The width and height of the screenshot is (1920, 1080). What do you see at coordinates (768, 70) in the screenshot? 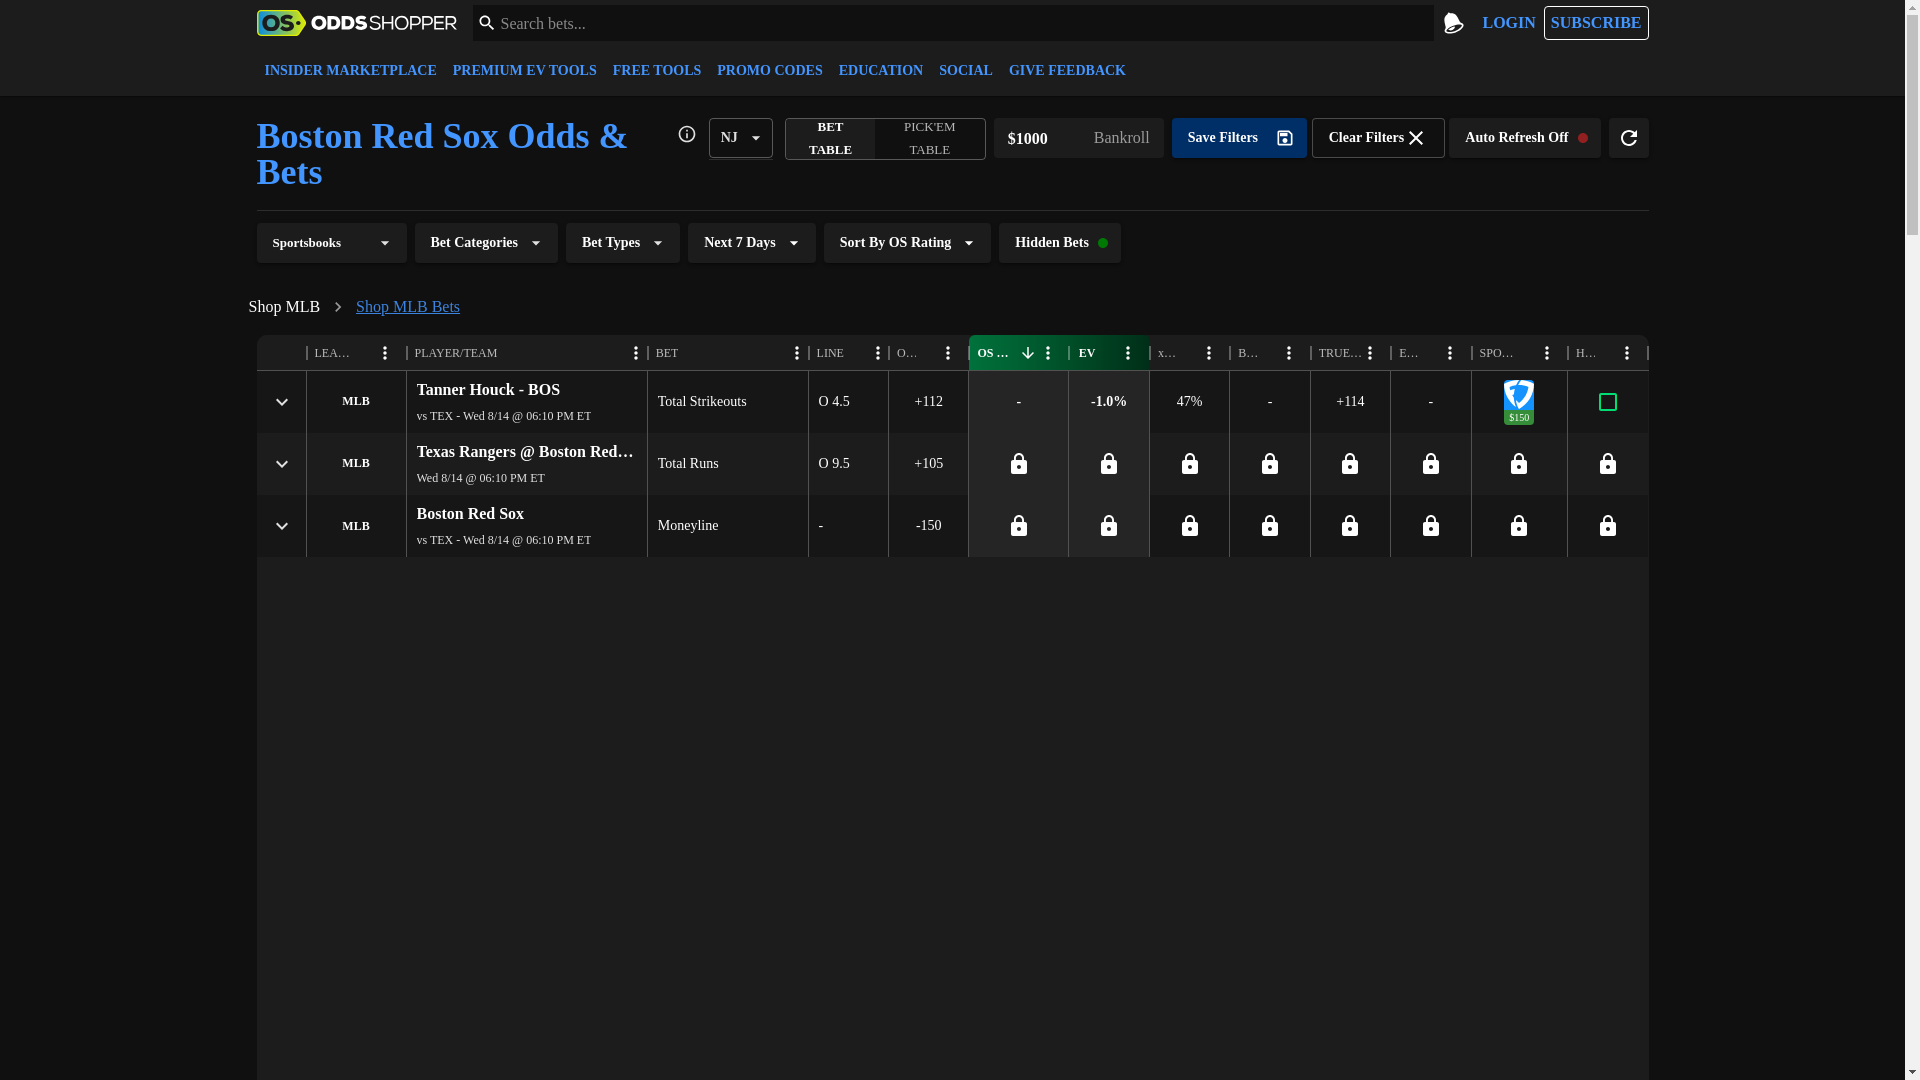
I see `PROMO CODES` at bounding box center [768, 70].